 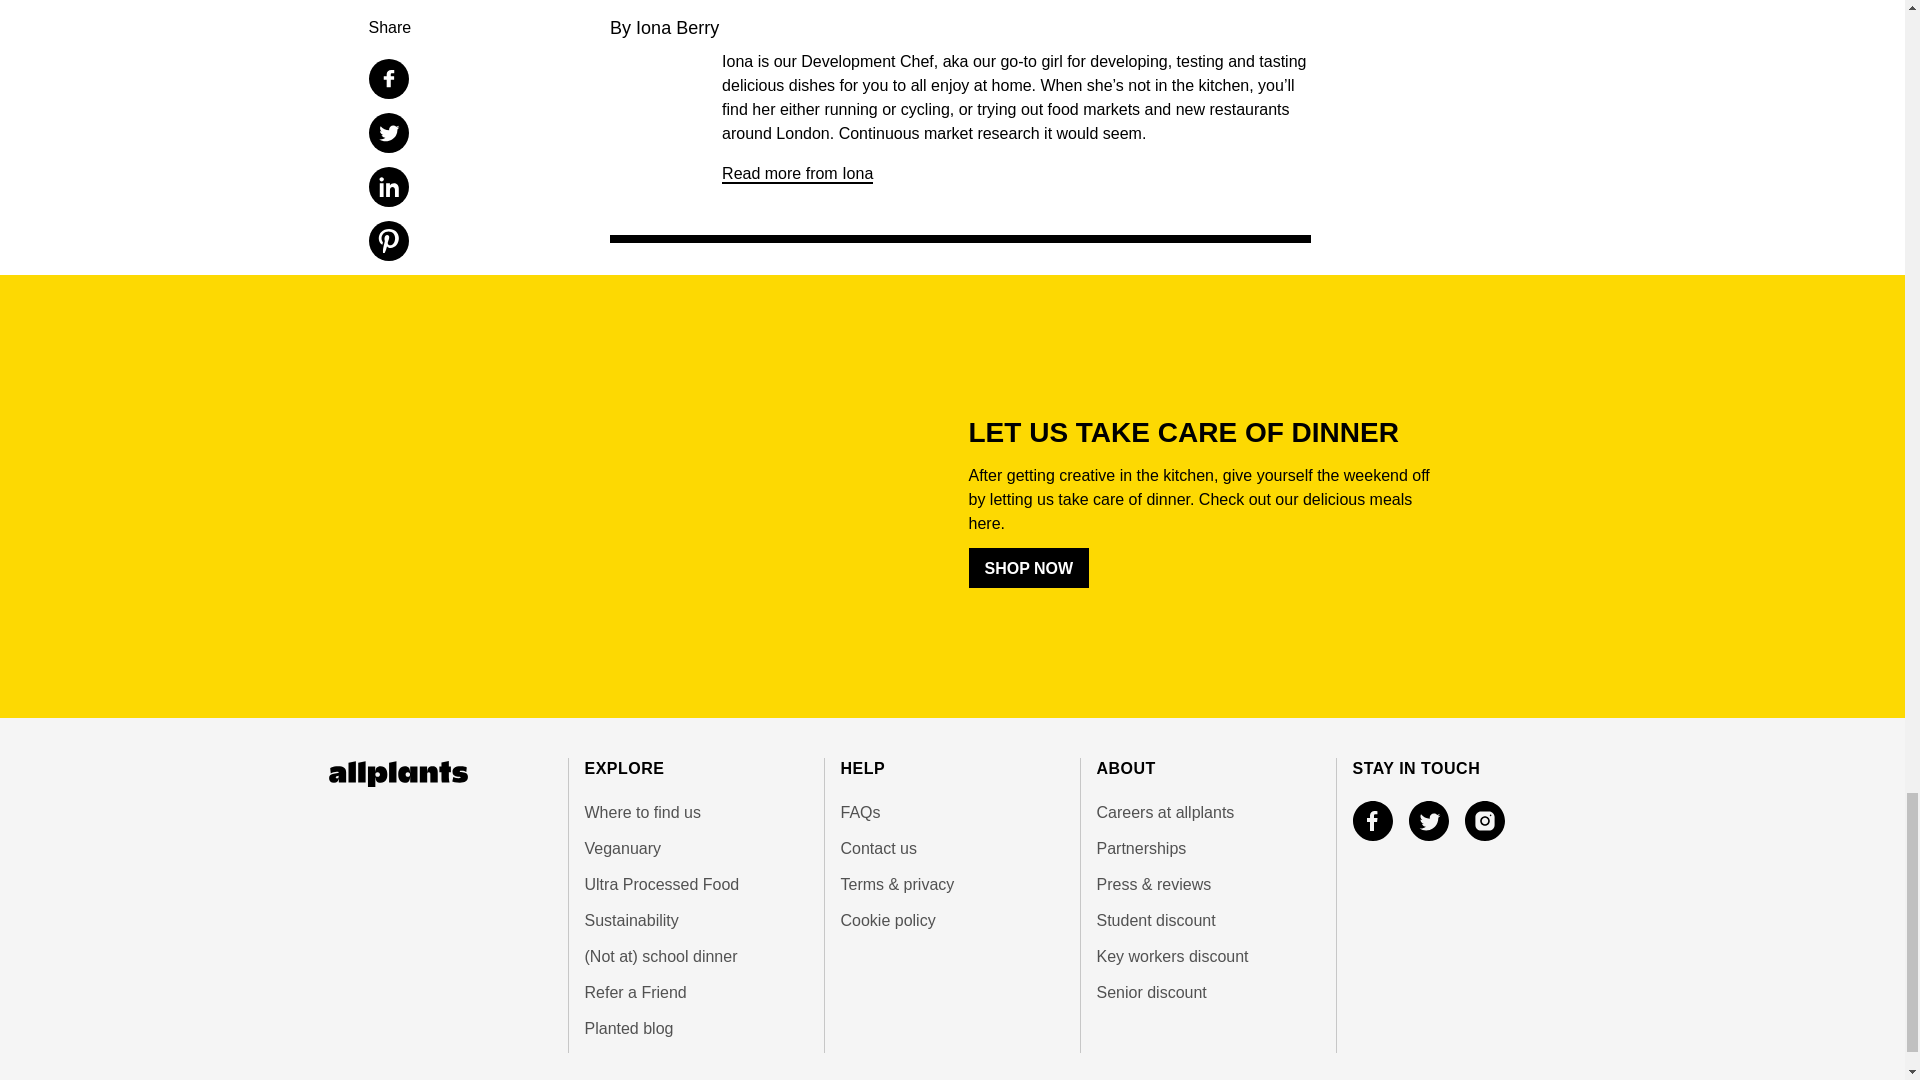 What do you see at coordinates (694, 1029) in the screenshot?
I see `Planted blog` at bounding box center [694, 1029].